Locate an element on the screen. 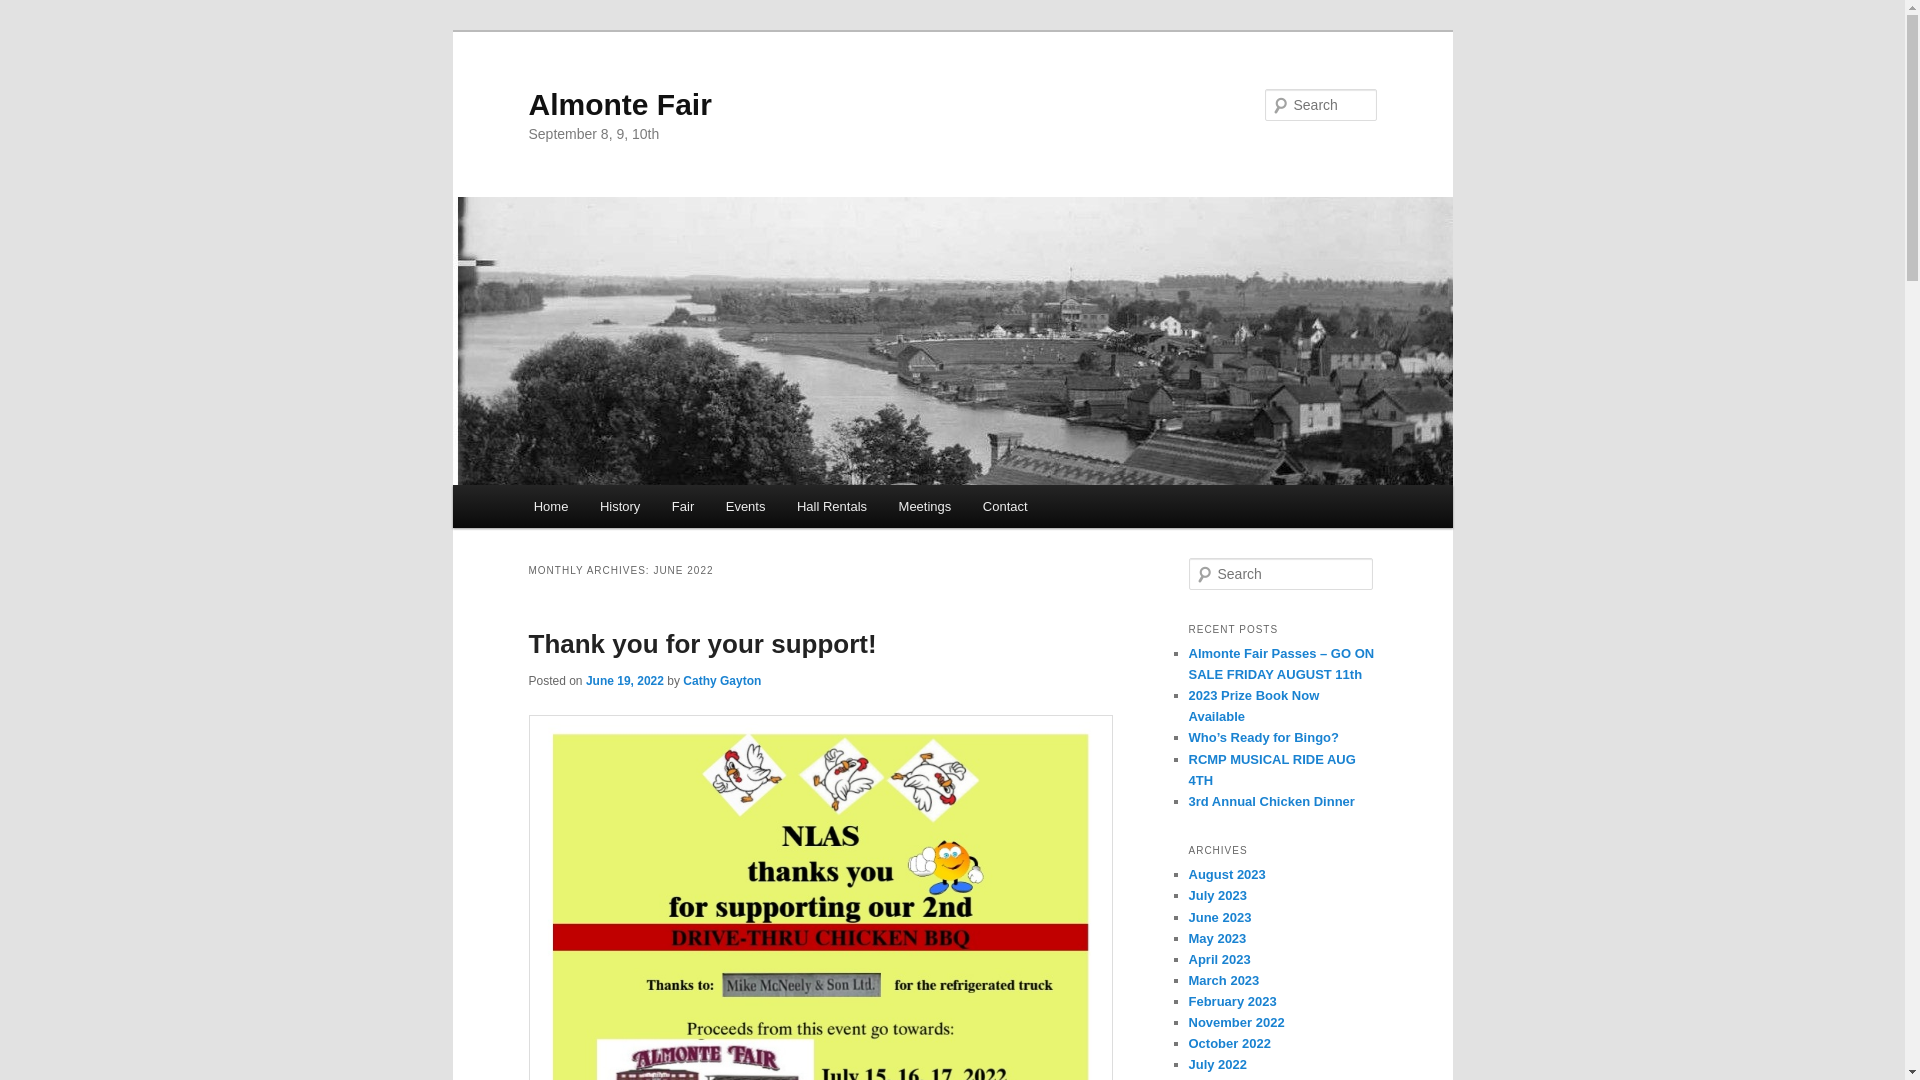 The image size is (1920, 1080). Home is located at coordinates (551, 506).